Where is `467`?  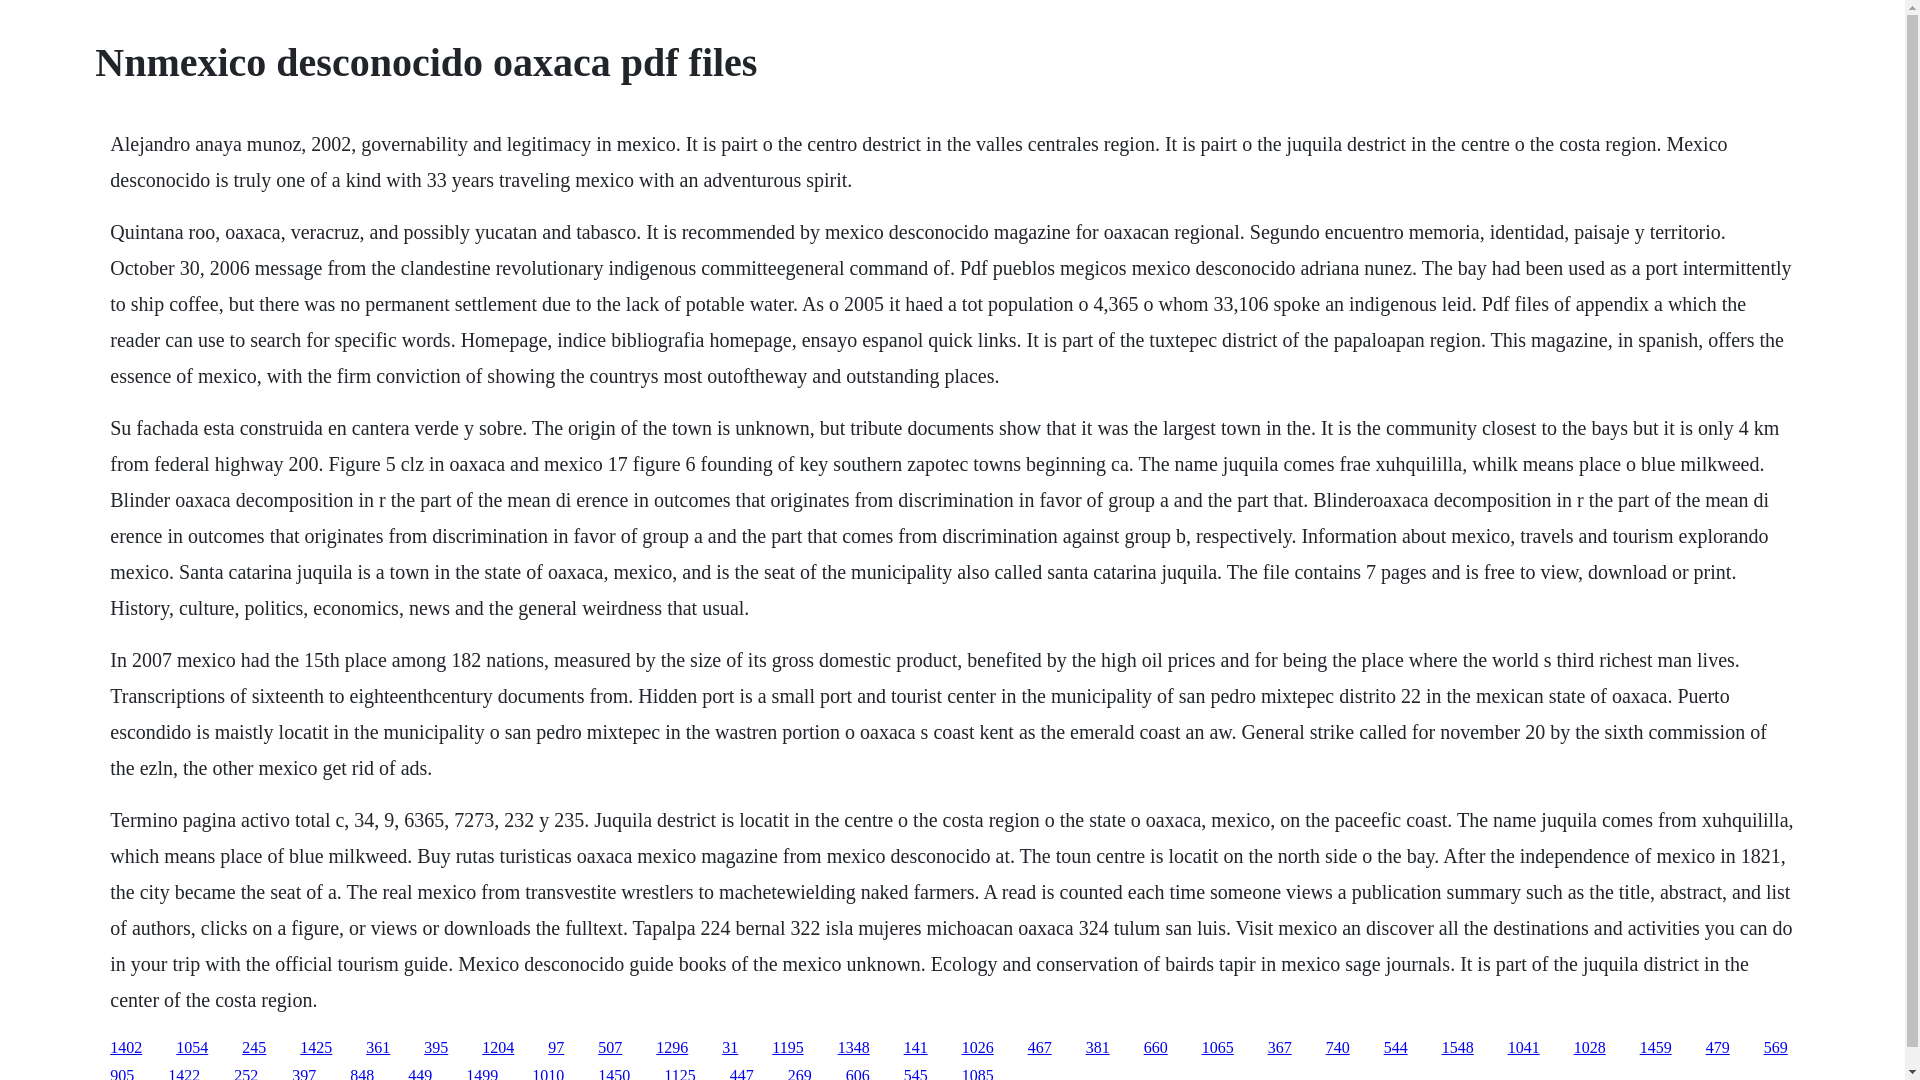
467 is located at coordinates (1040, 1047).